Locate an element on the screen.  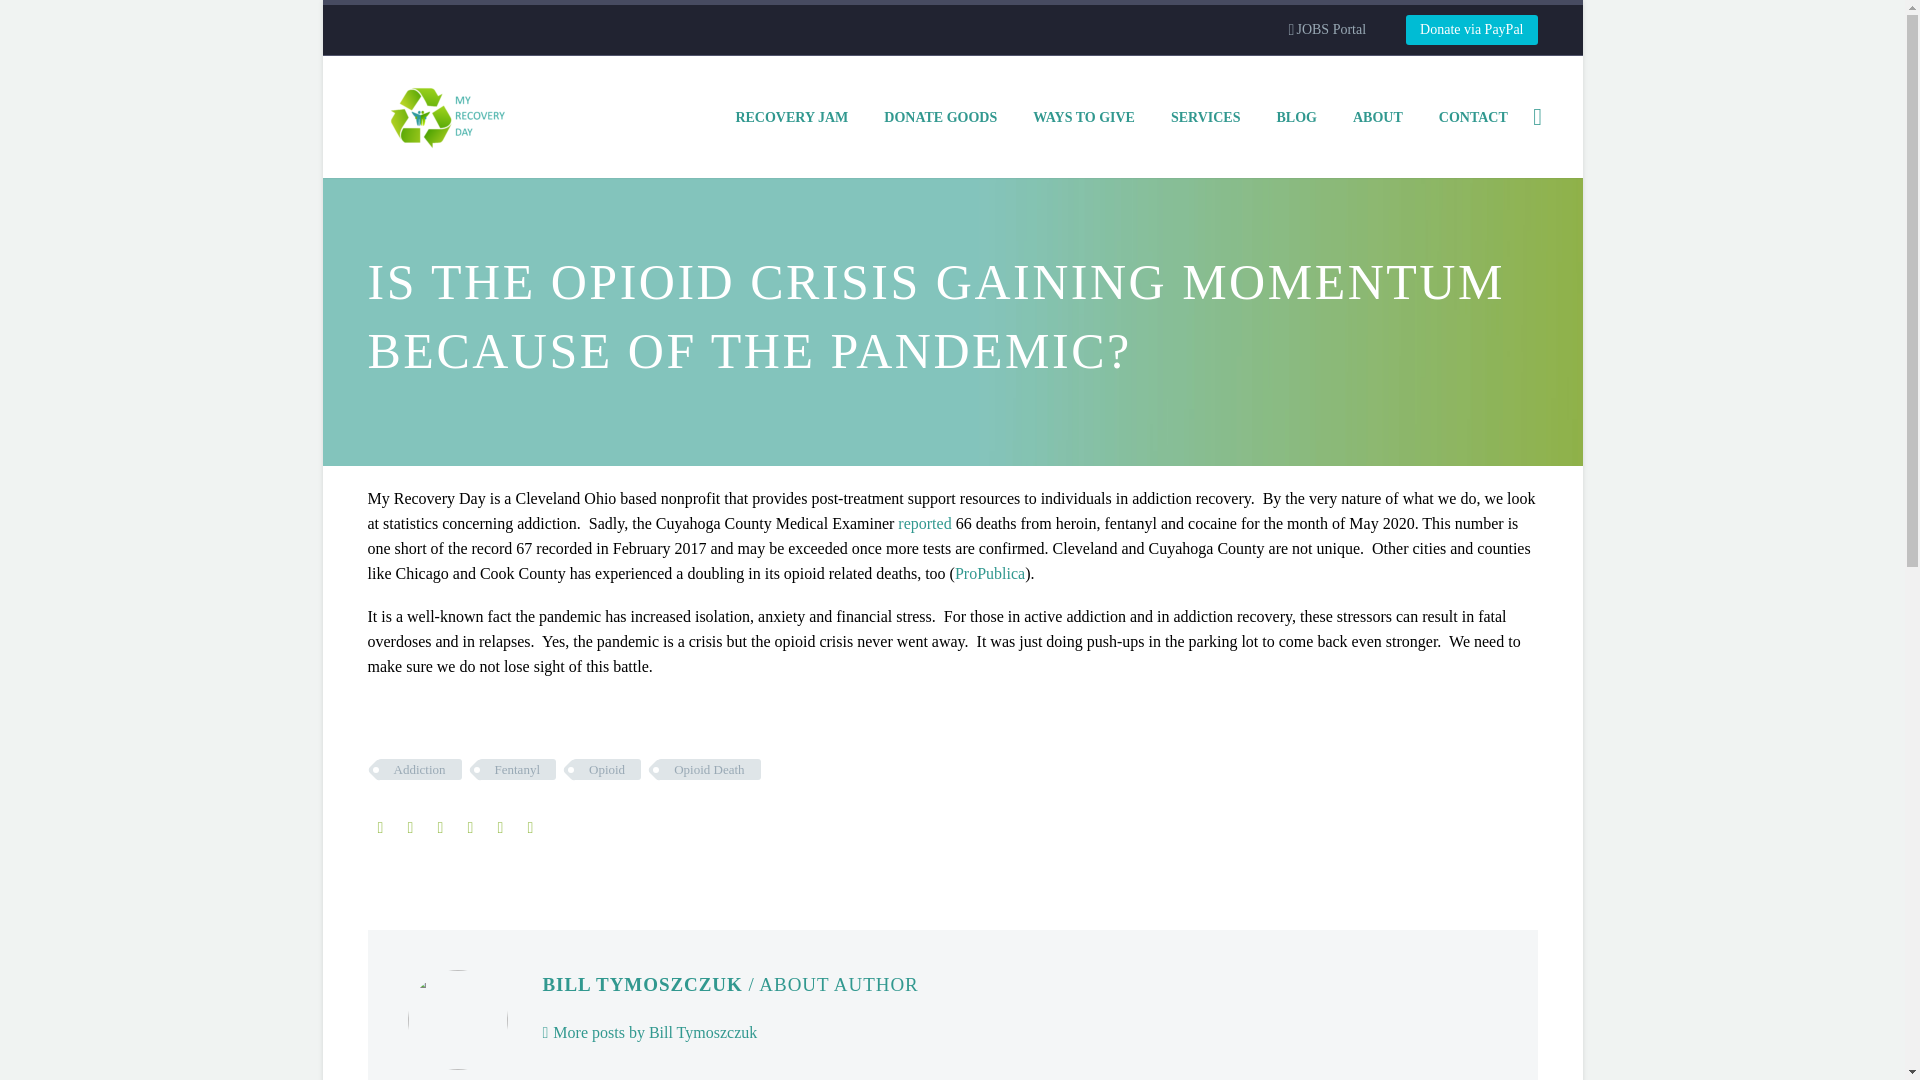
Tumblr is located at coordinates (470, 827).